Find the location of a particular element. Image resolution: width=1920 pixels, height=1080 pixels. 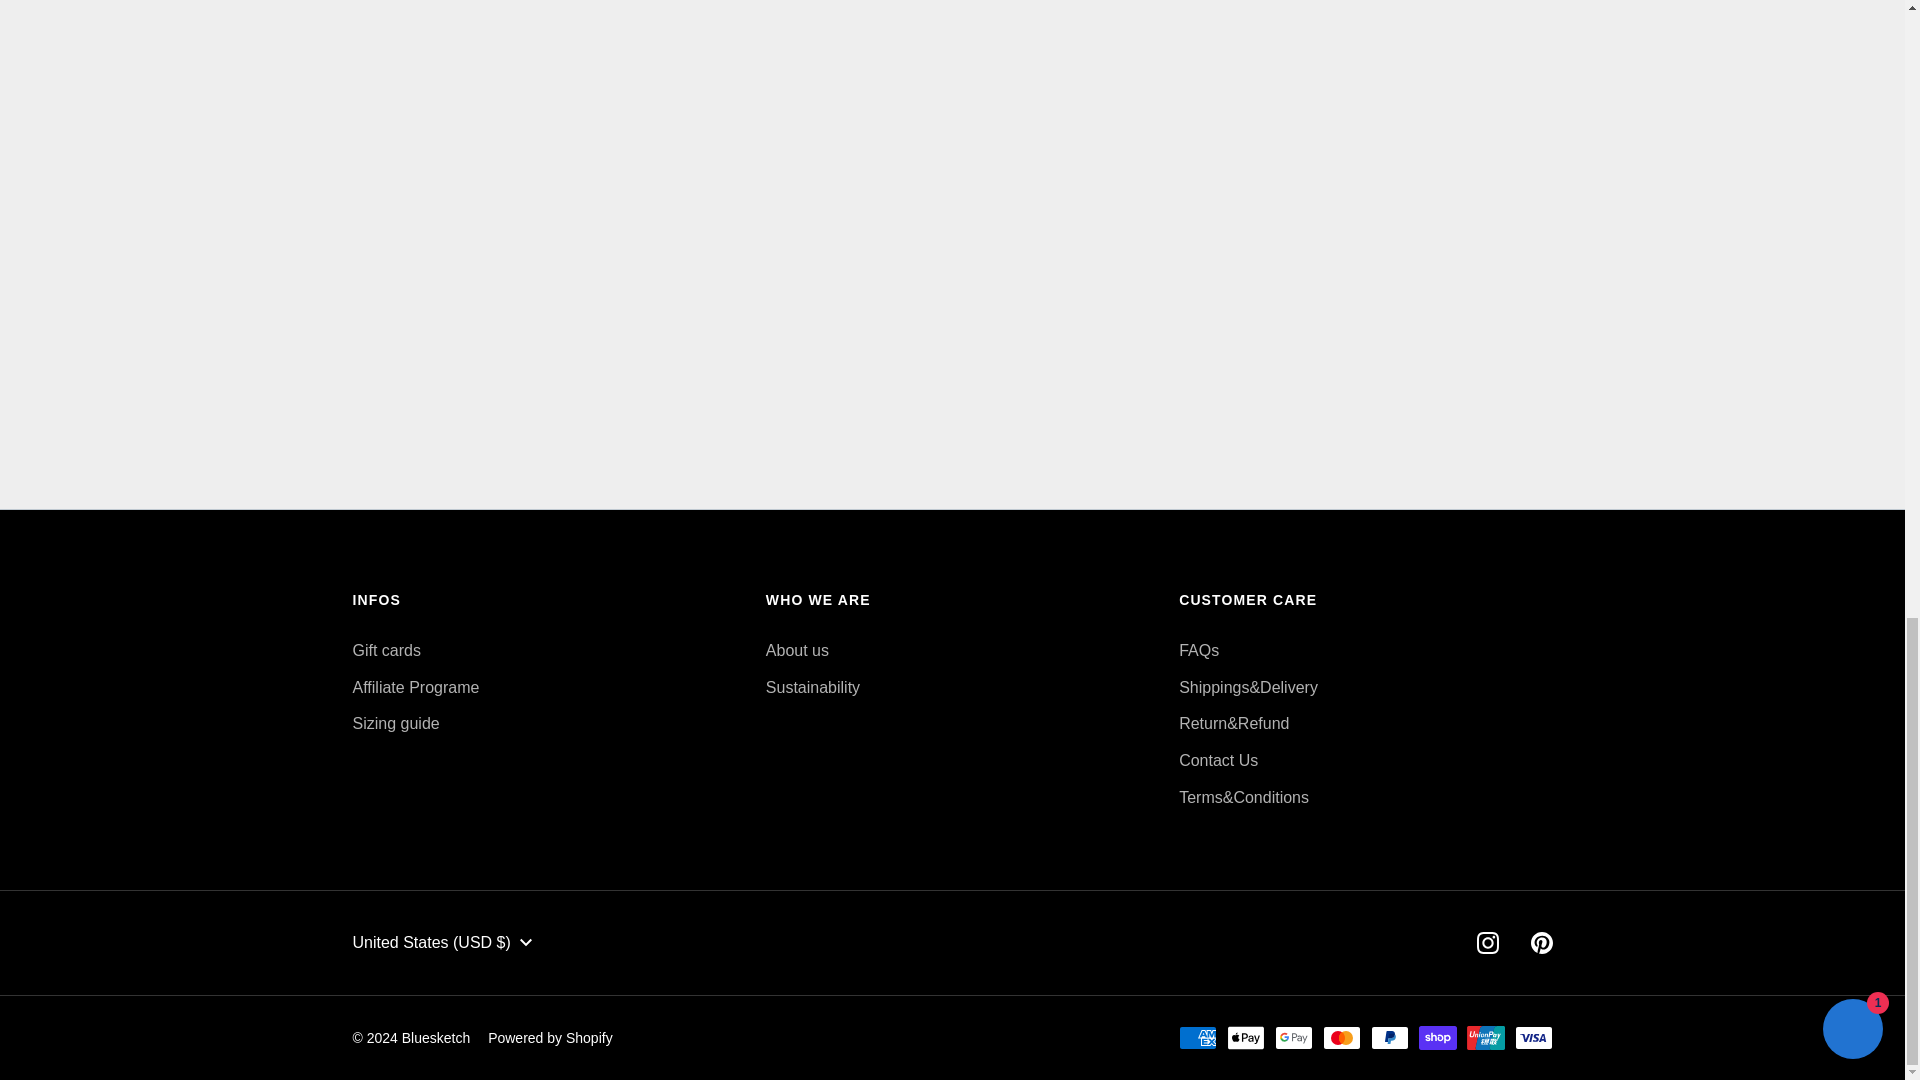

Down is located at coordinates (526, 942).